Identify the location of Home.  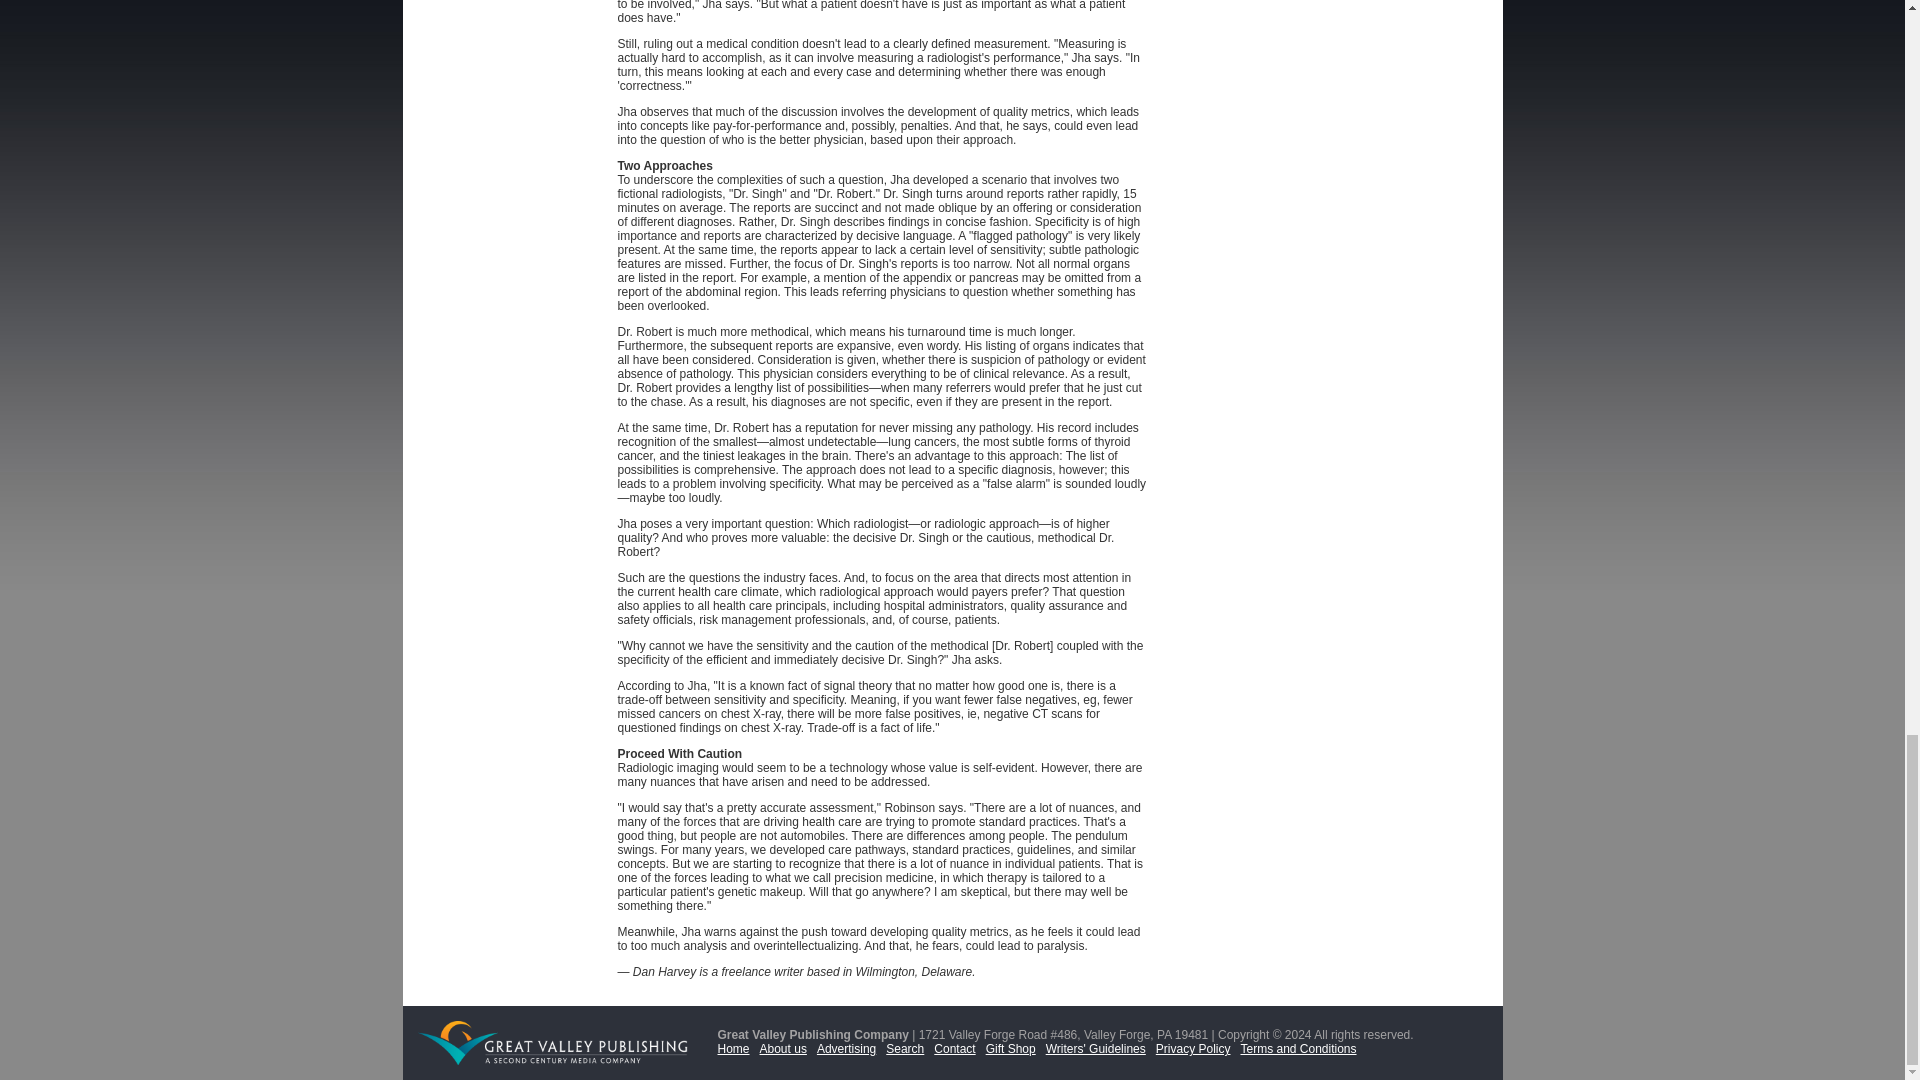
(739, 1049).